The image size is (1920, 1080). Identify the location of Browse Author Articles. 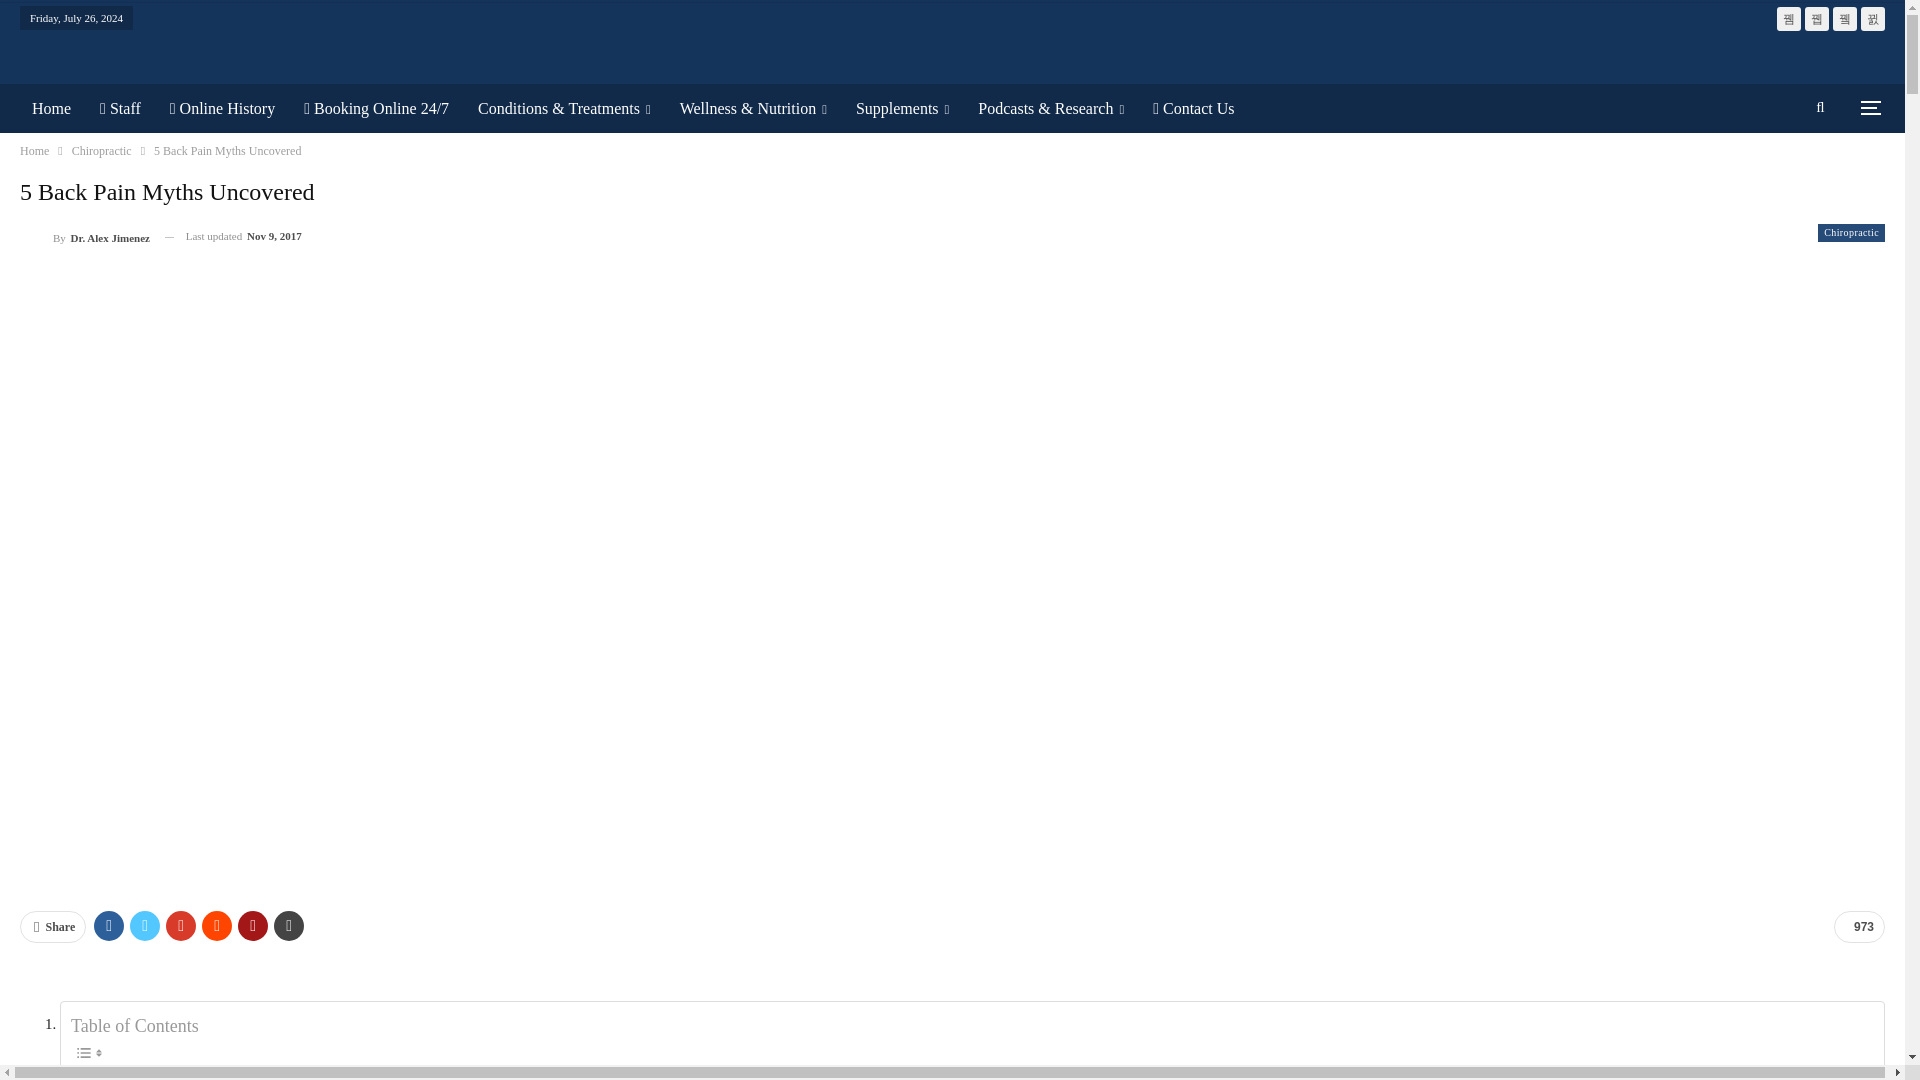
(84, 236).